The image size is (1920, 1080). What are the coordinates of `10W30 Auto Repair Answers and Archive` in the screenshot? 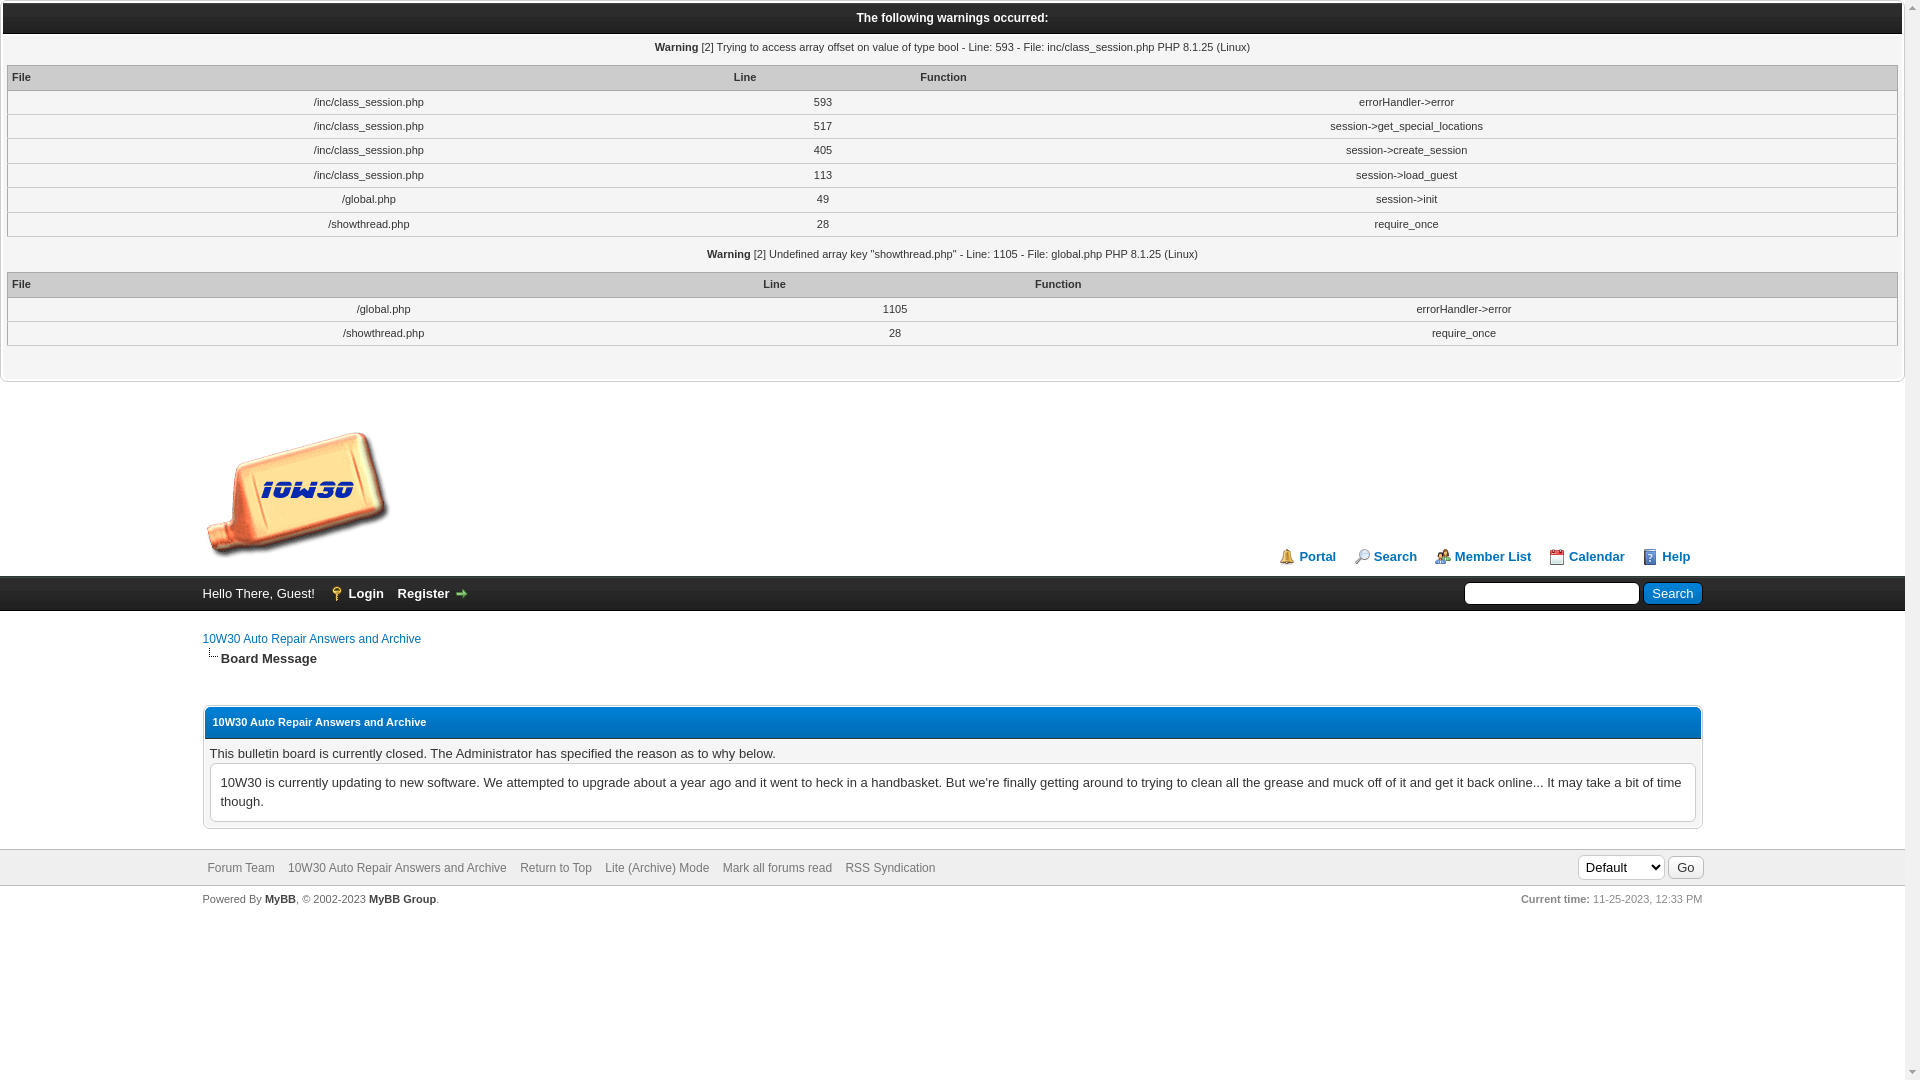 It's located at (297, 493).